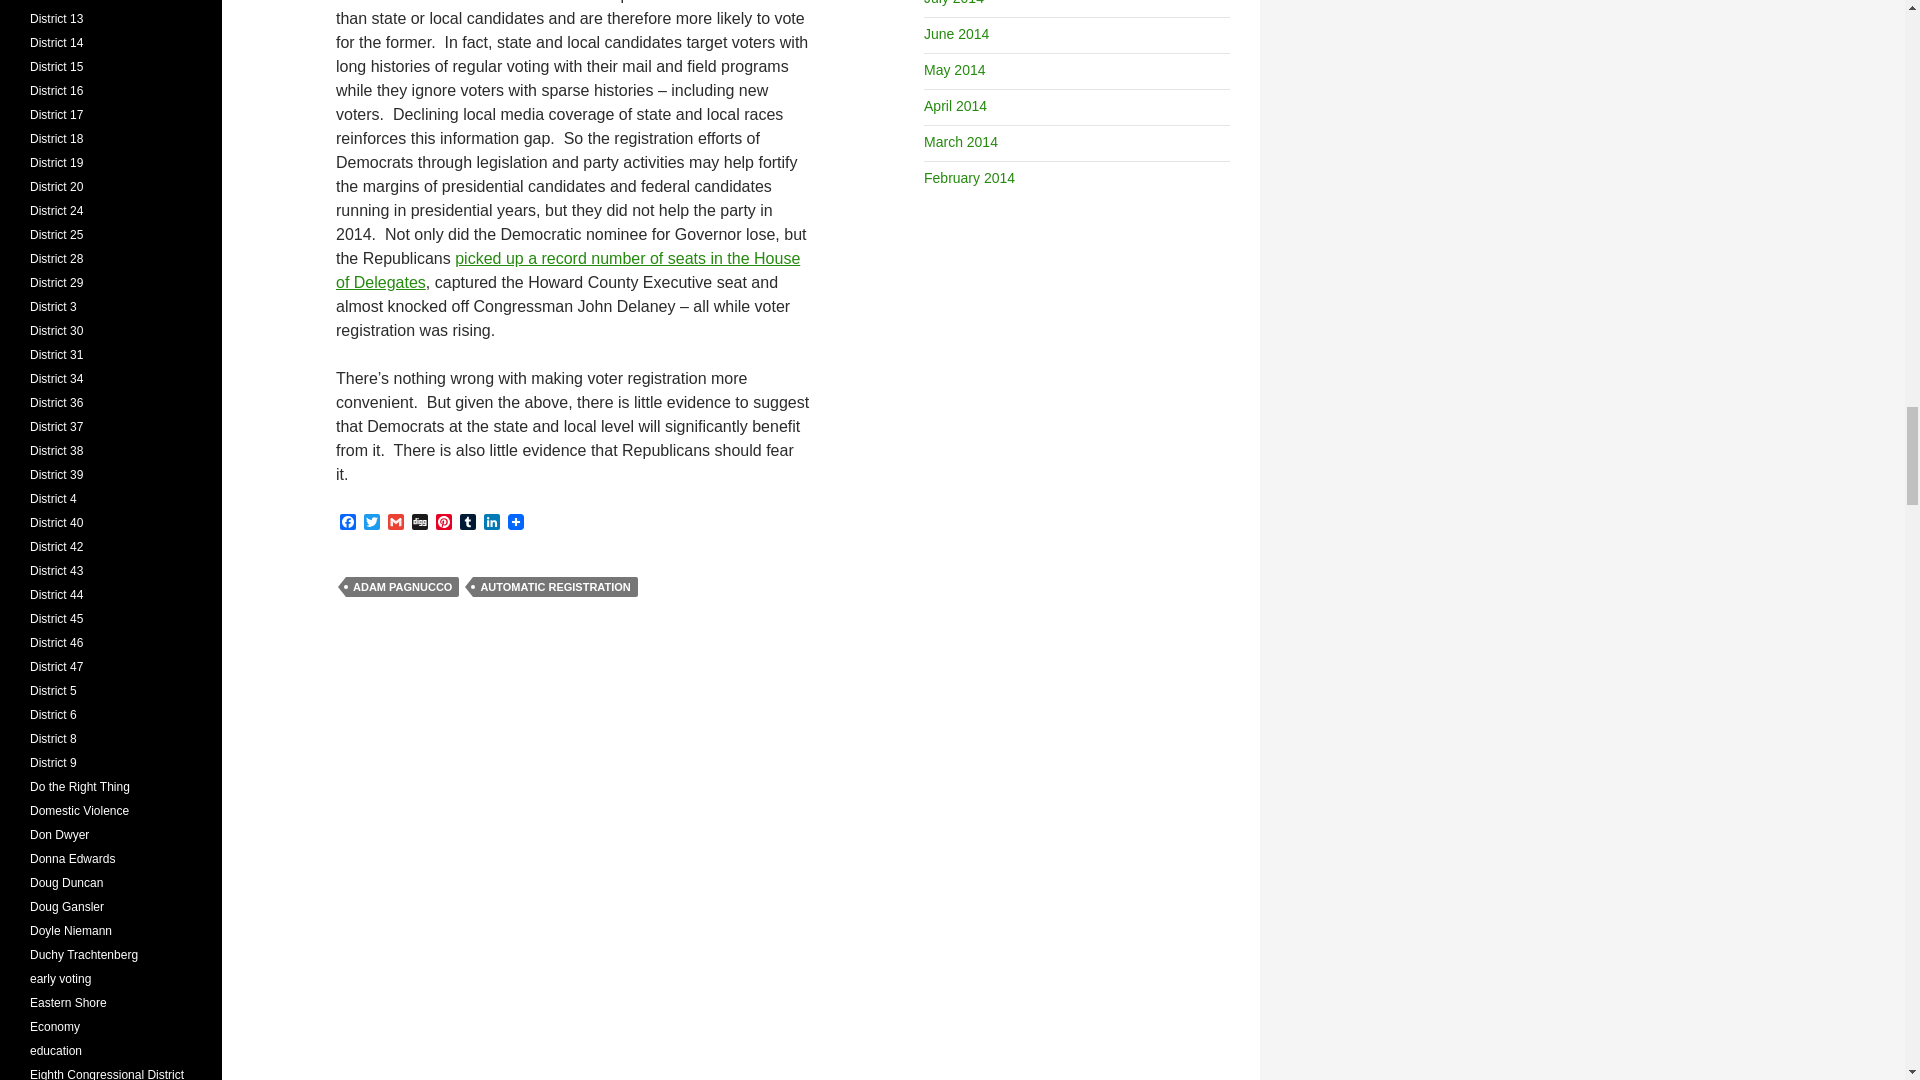  I want to click on Tumblr, so click(468, 524).